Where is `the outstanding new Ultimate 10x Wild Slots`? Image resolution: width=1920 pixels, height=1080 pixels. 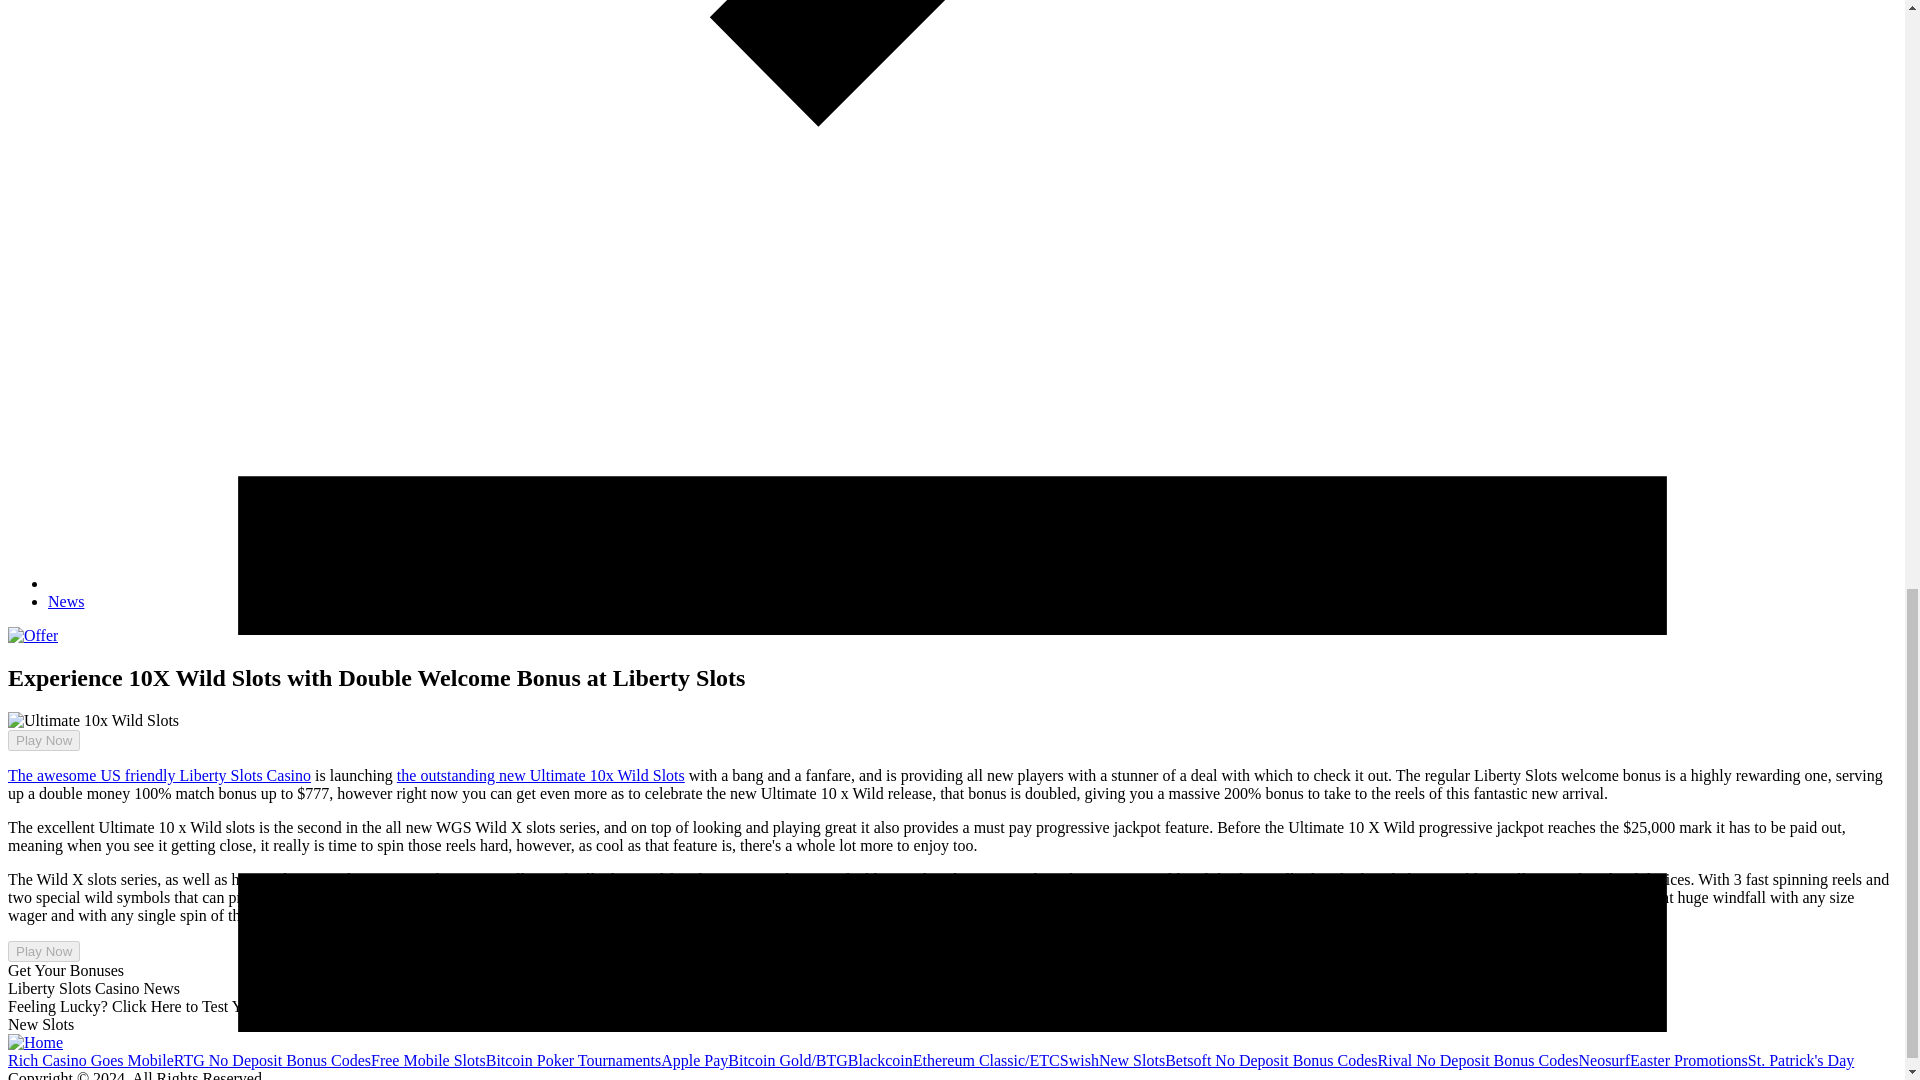 the outstanding new Ultimate 10x Wild Slots is located at coordinates (541, 775).